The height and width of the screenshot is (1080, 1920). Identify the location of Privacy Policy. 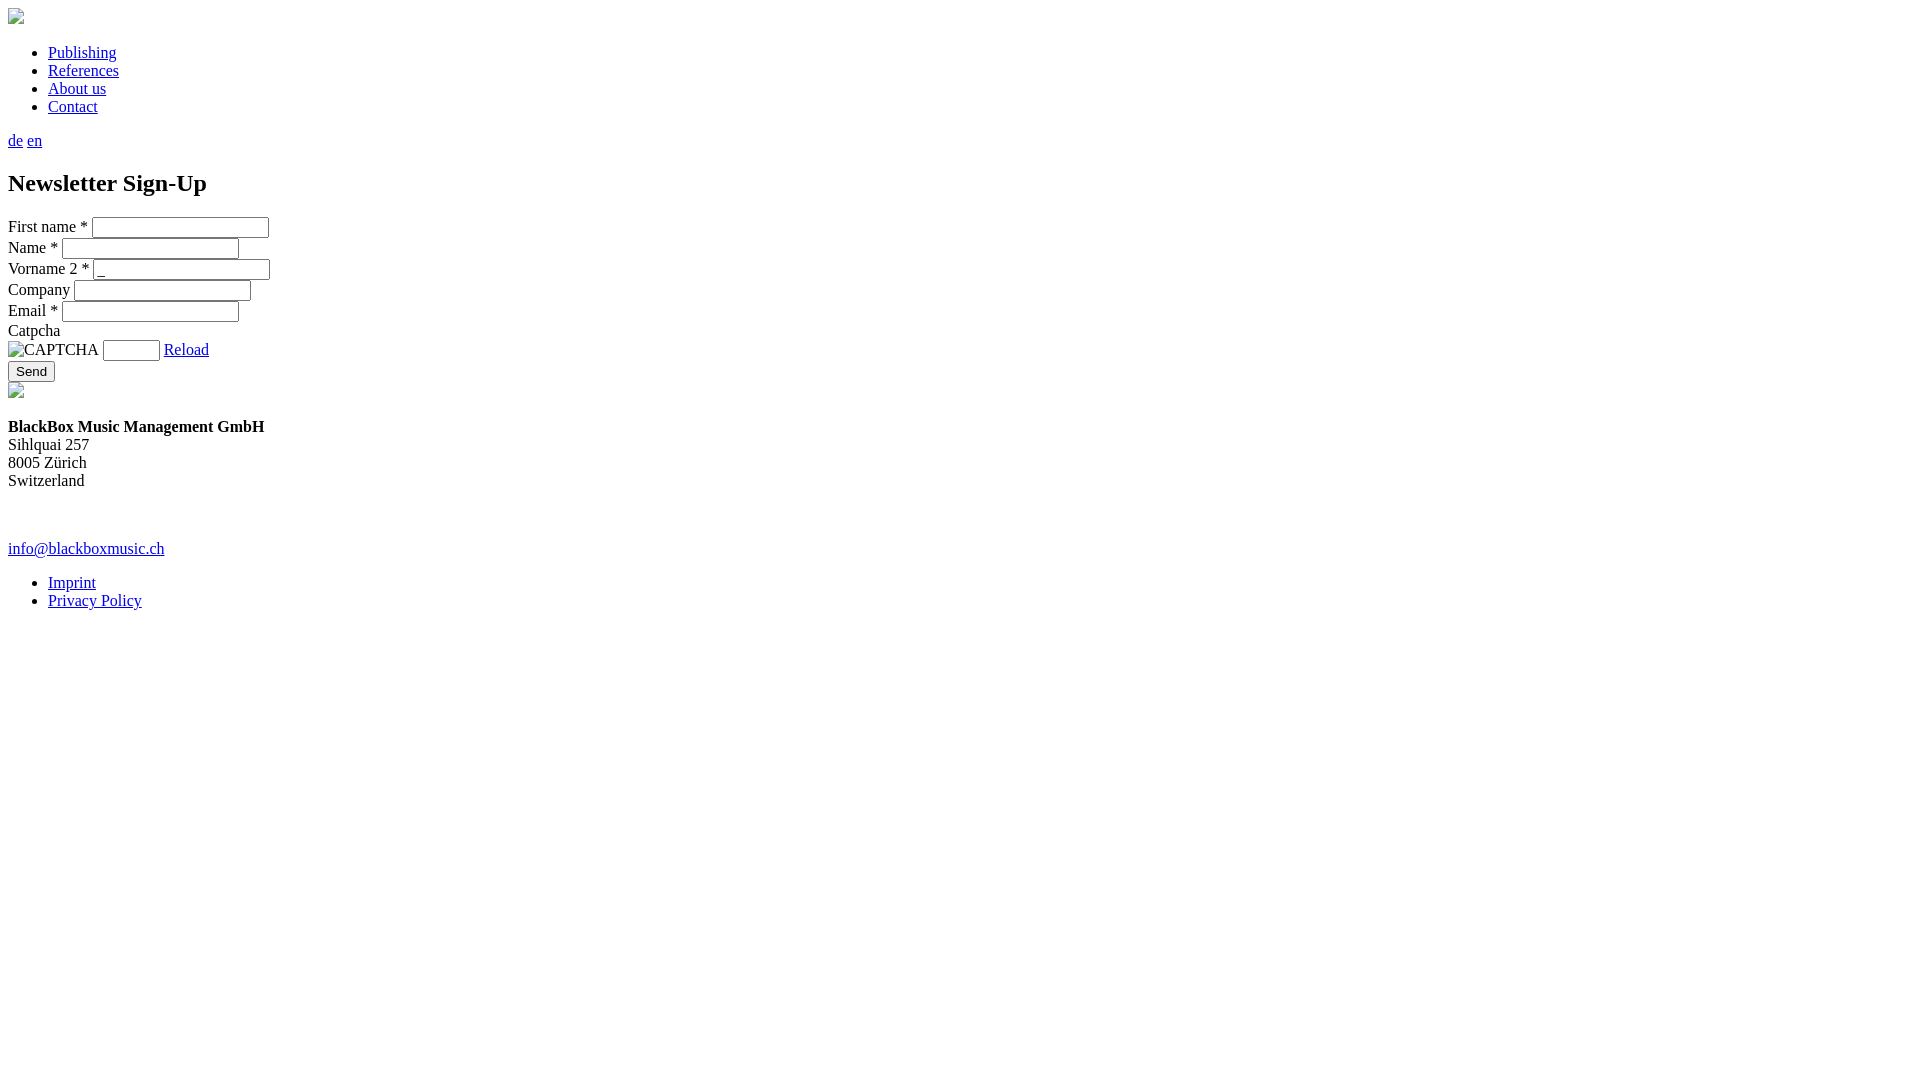
(95, 600).